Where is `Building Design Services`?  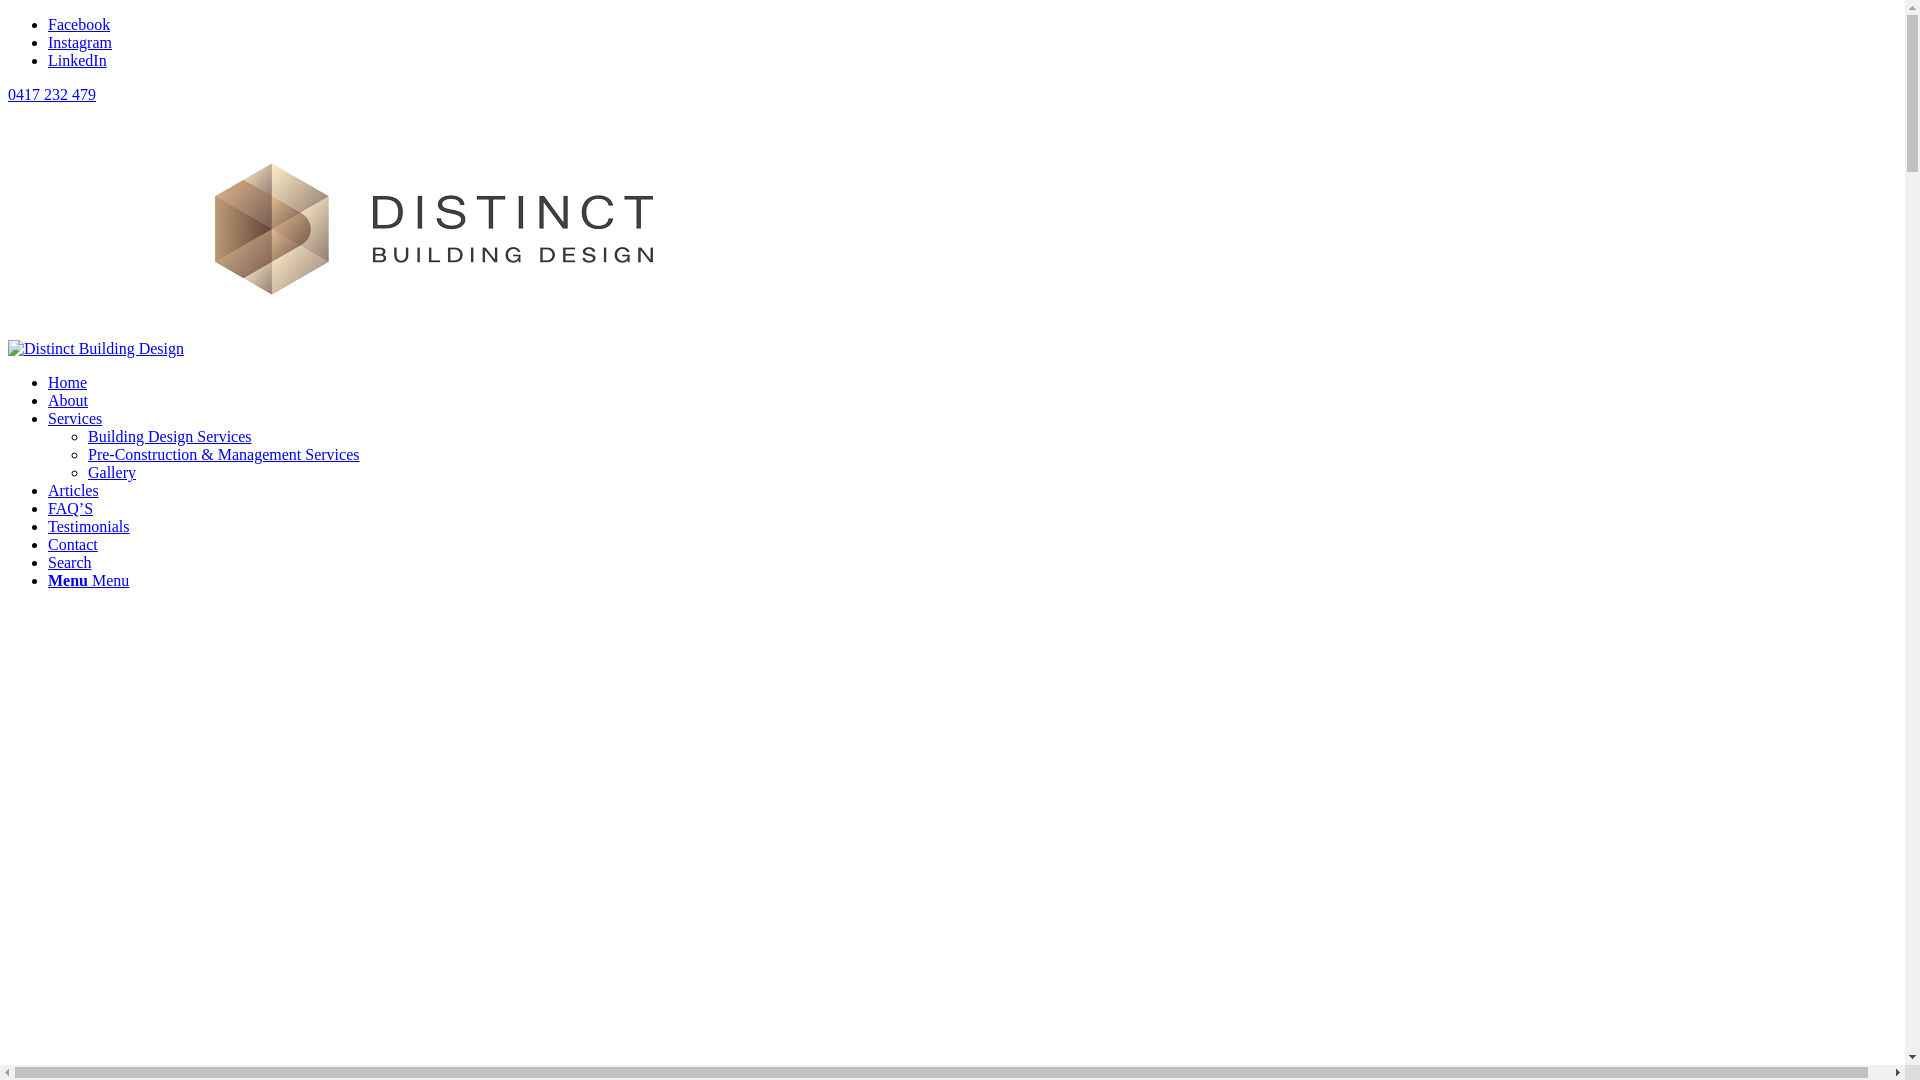
Building Design Services is located at coordinates (170, 436).